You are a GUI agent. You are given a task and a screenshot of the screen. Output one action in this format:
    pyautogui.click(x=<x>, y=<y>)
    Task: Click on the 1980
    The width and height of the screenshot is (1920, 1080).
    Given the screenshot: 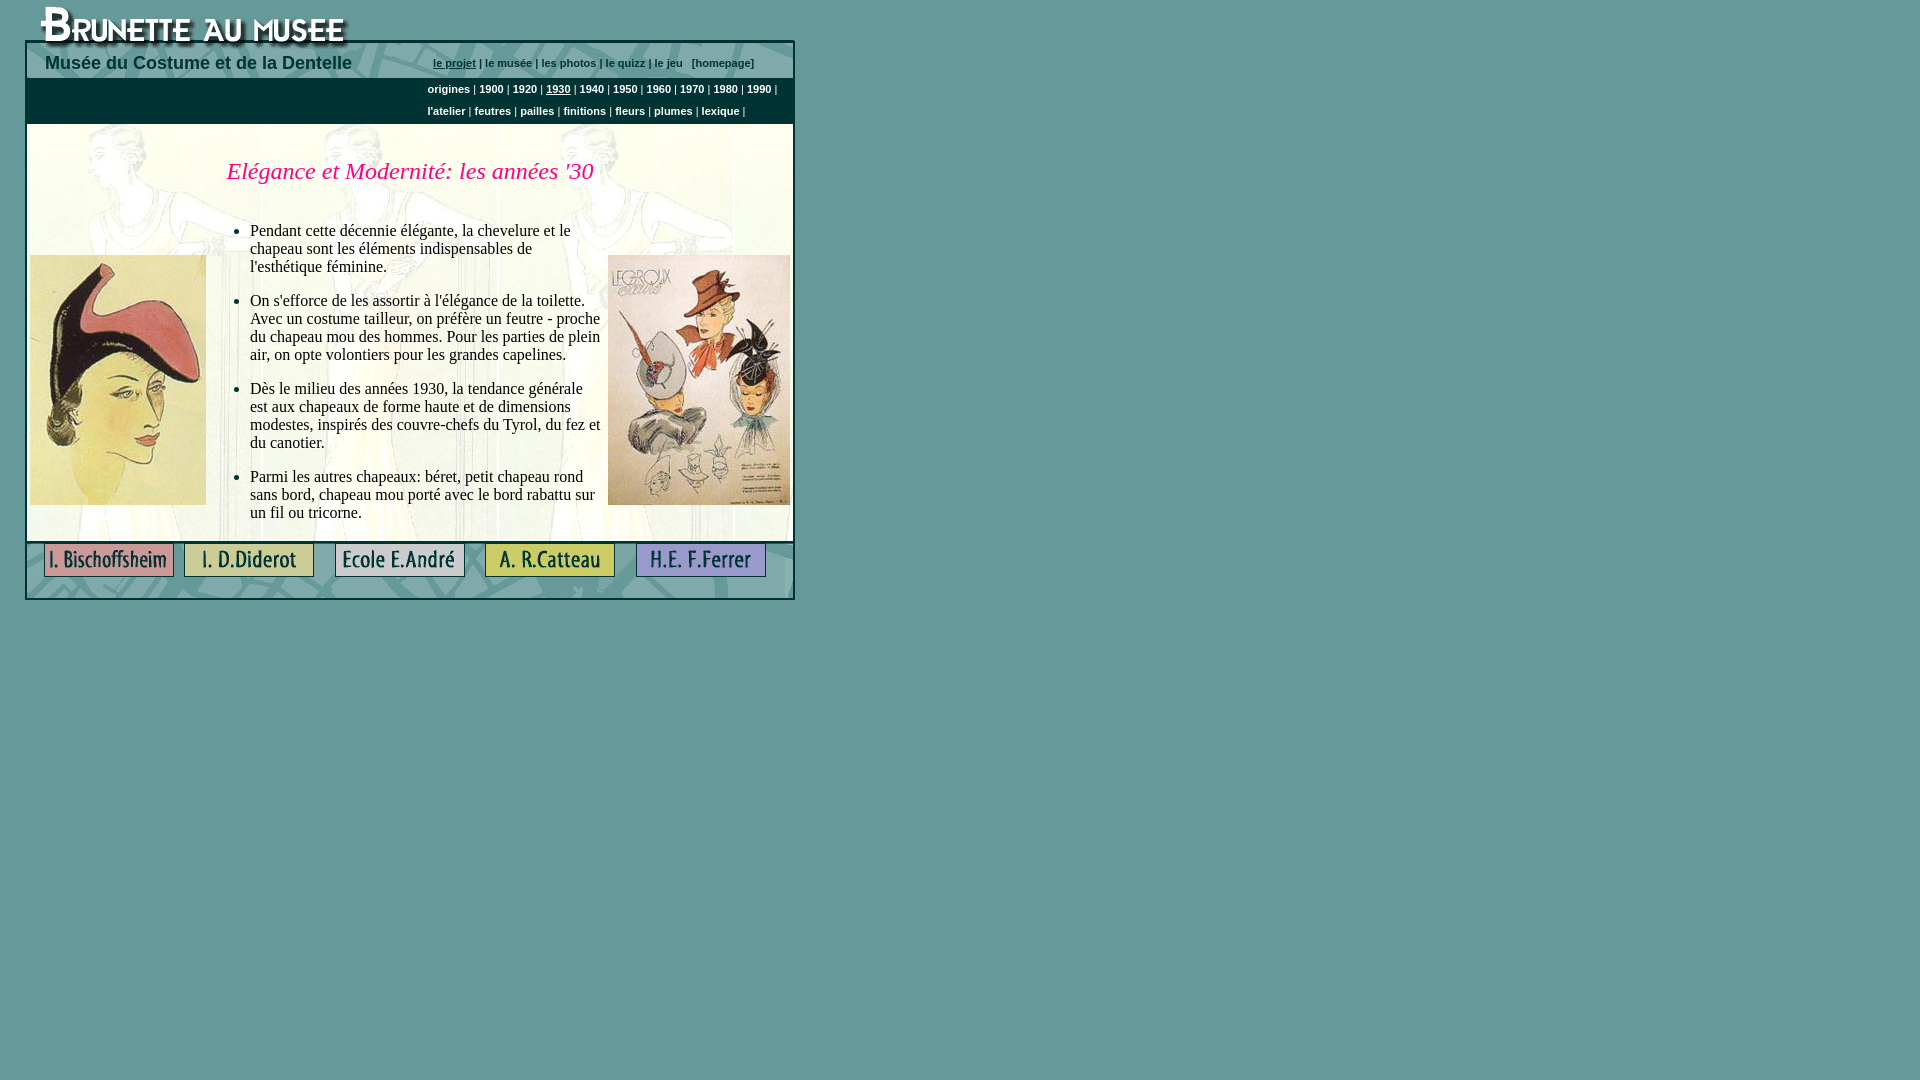 What is the action you would take?
    pyautogui.click(x=725, y=89)
    